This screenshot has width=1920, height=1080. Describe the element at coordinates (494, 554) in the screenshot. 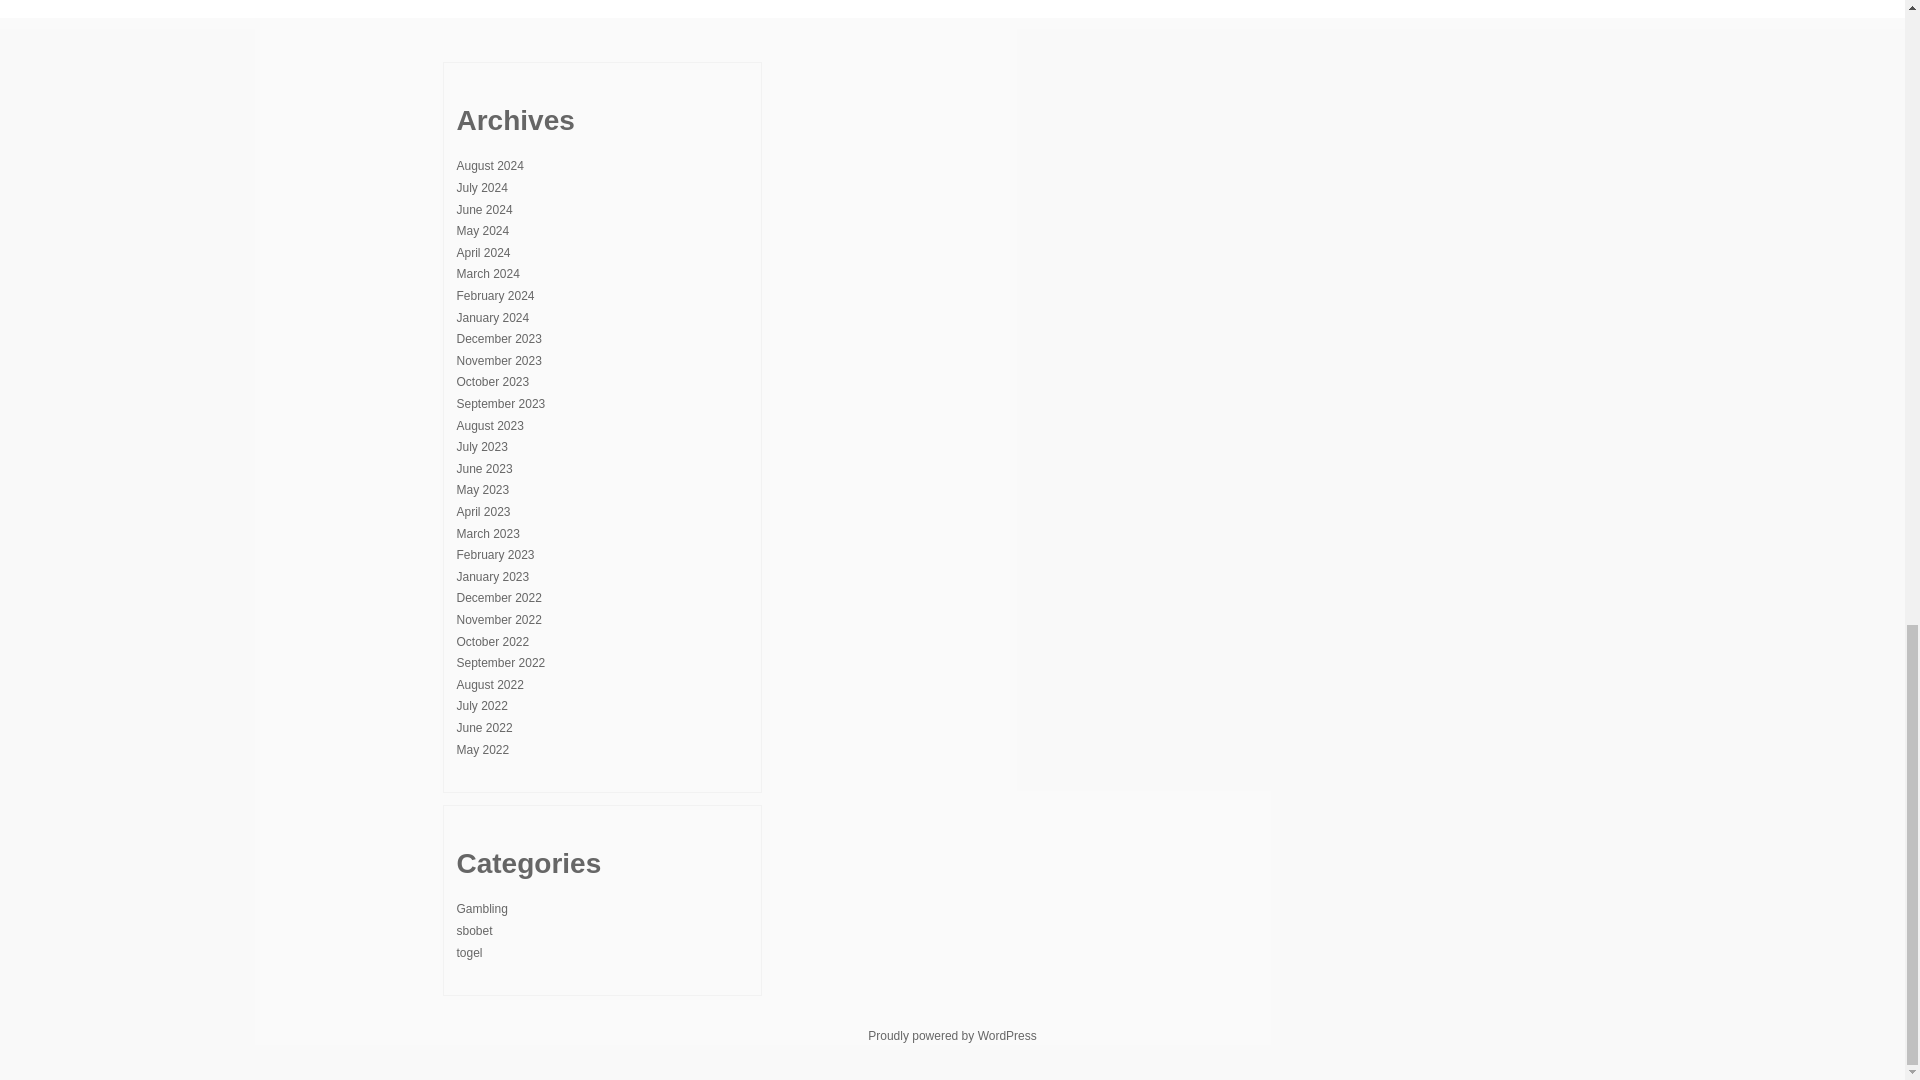

I see `February 2023` at that location.